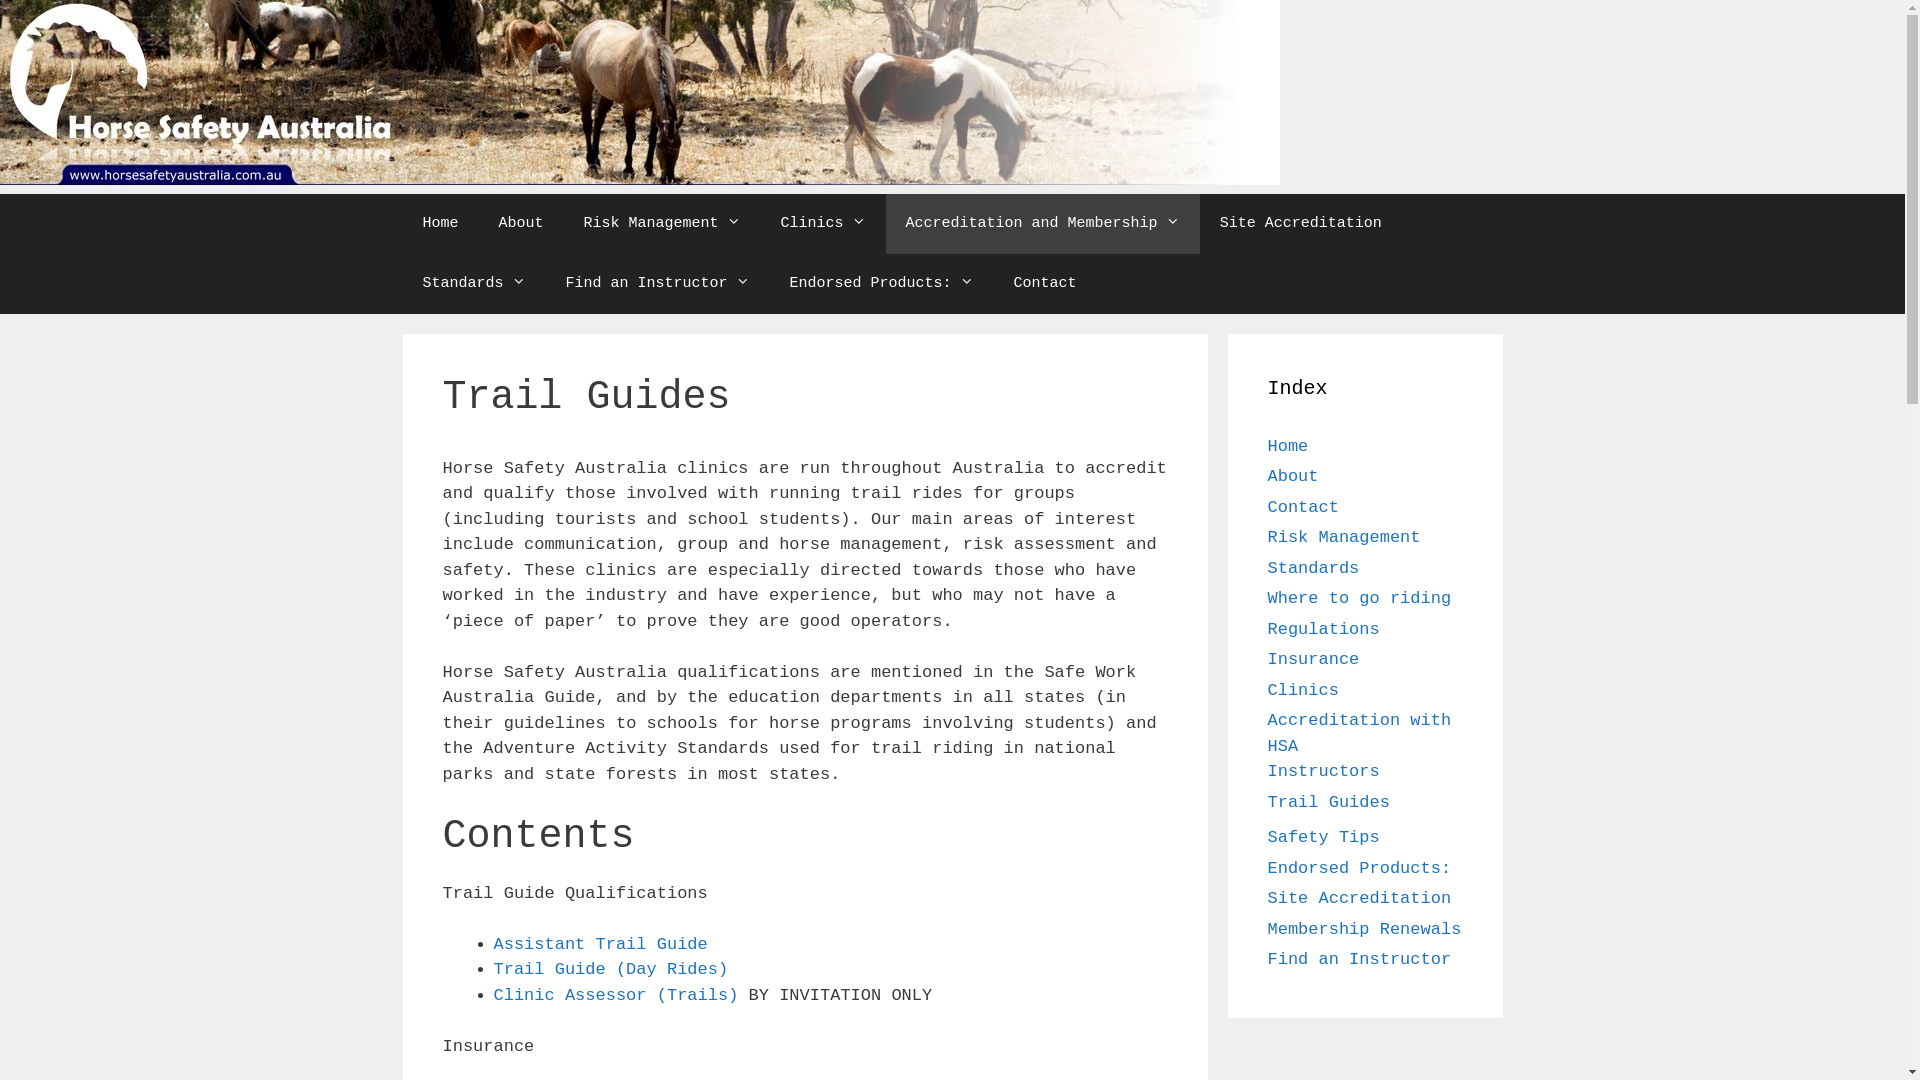 The height and width of the screenshot is (1080, 1920). I want to click on Clinics, so click(824, 224).